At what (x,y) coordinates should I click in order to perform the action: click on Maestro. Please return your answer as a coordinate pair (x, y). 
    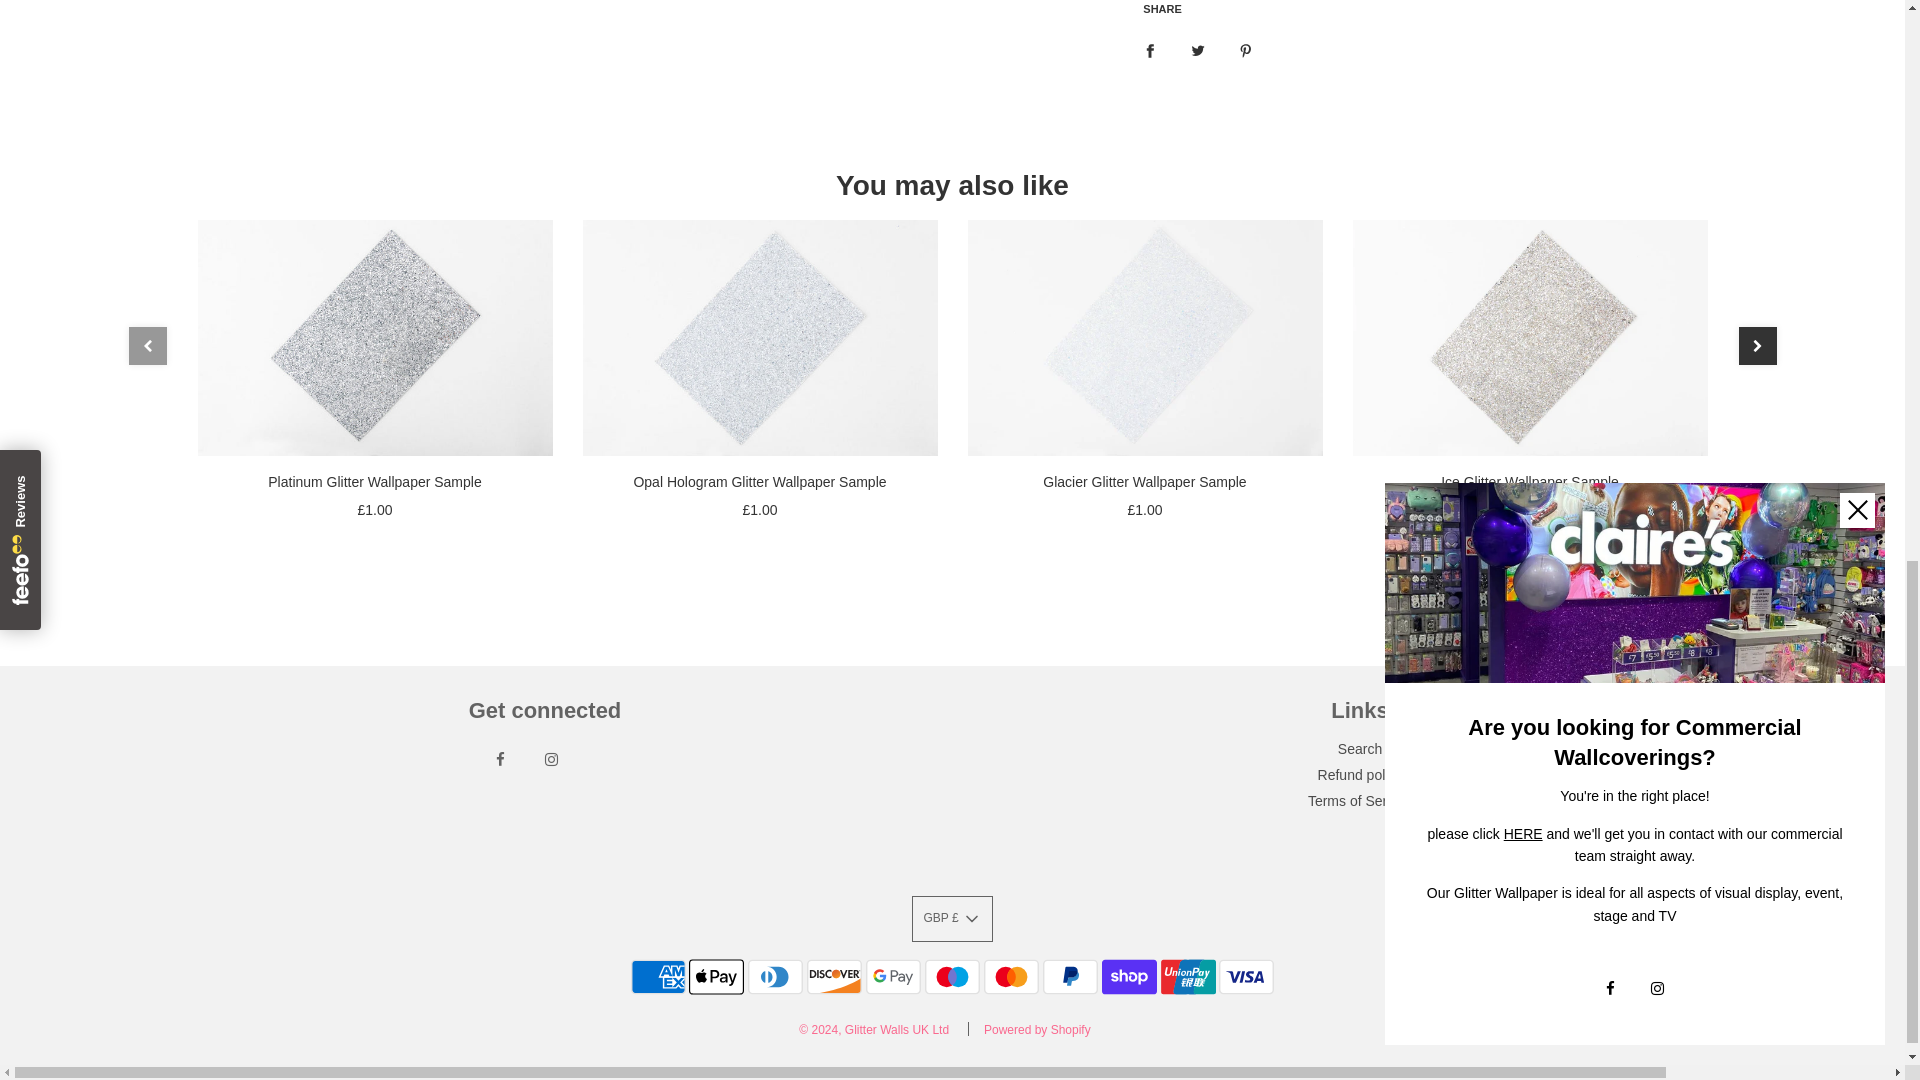
    Looking at the image, I should click on (952, 976).